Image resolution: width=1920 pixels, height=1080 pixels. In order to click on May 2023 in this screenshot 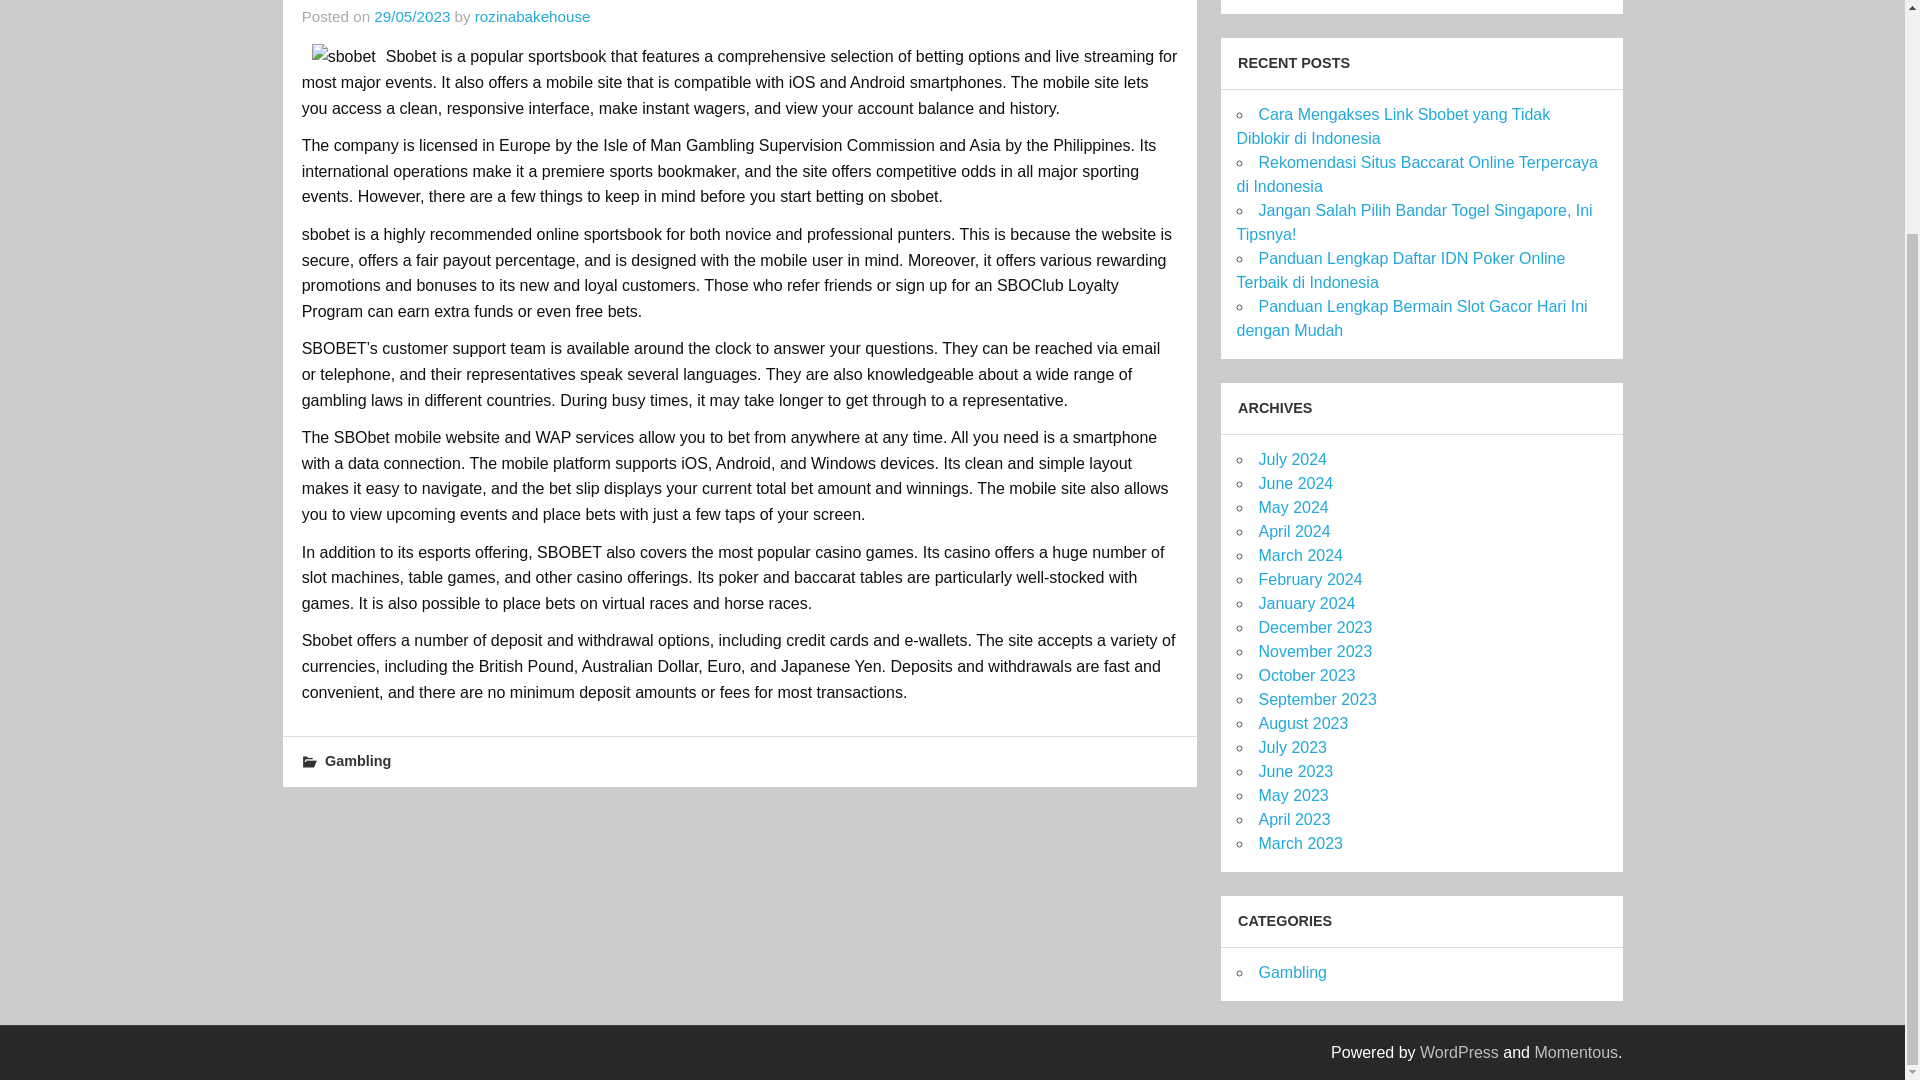, I will do `click(1292, 795)`.